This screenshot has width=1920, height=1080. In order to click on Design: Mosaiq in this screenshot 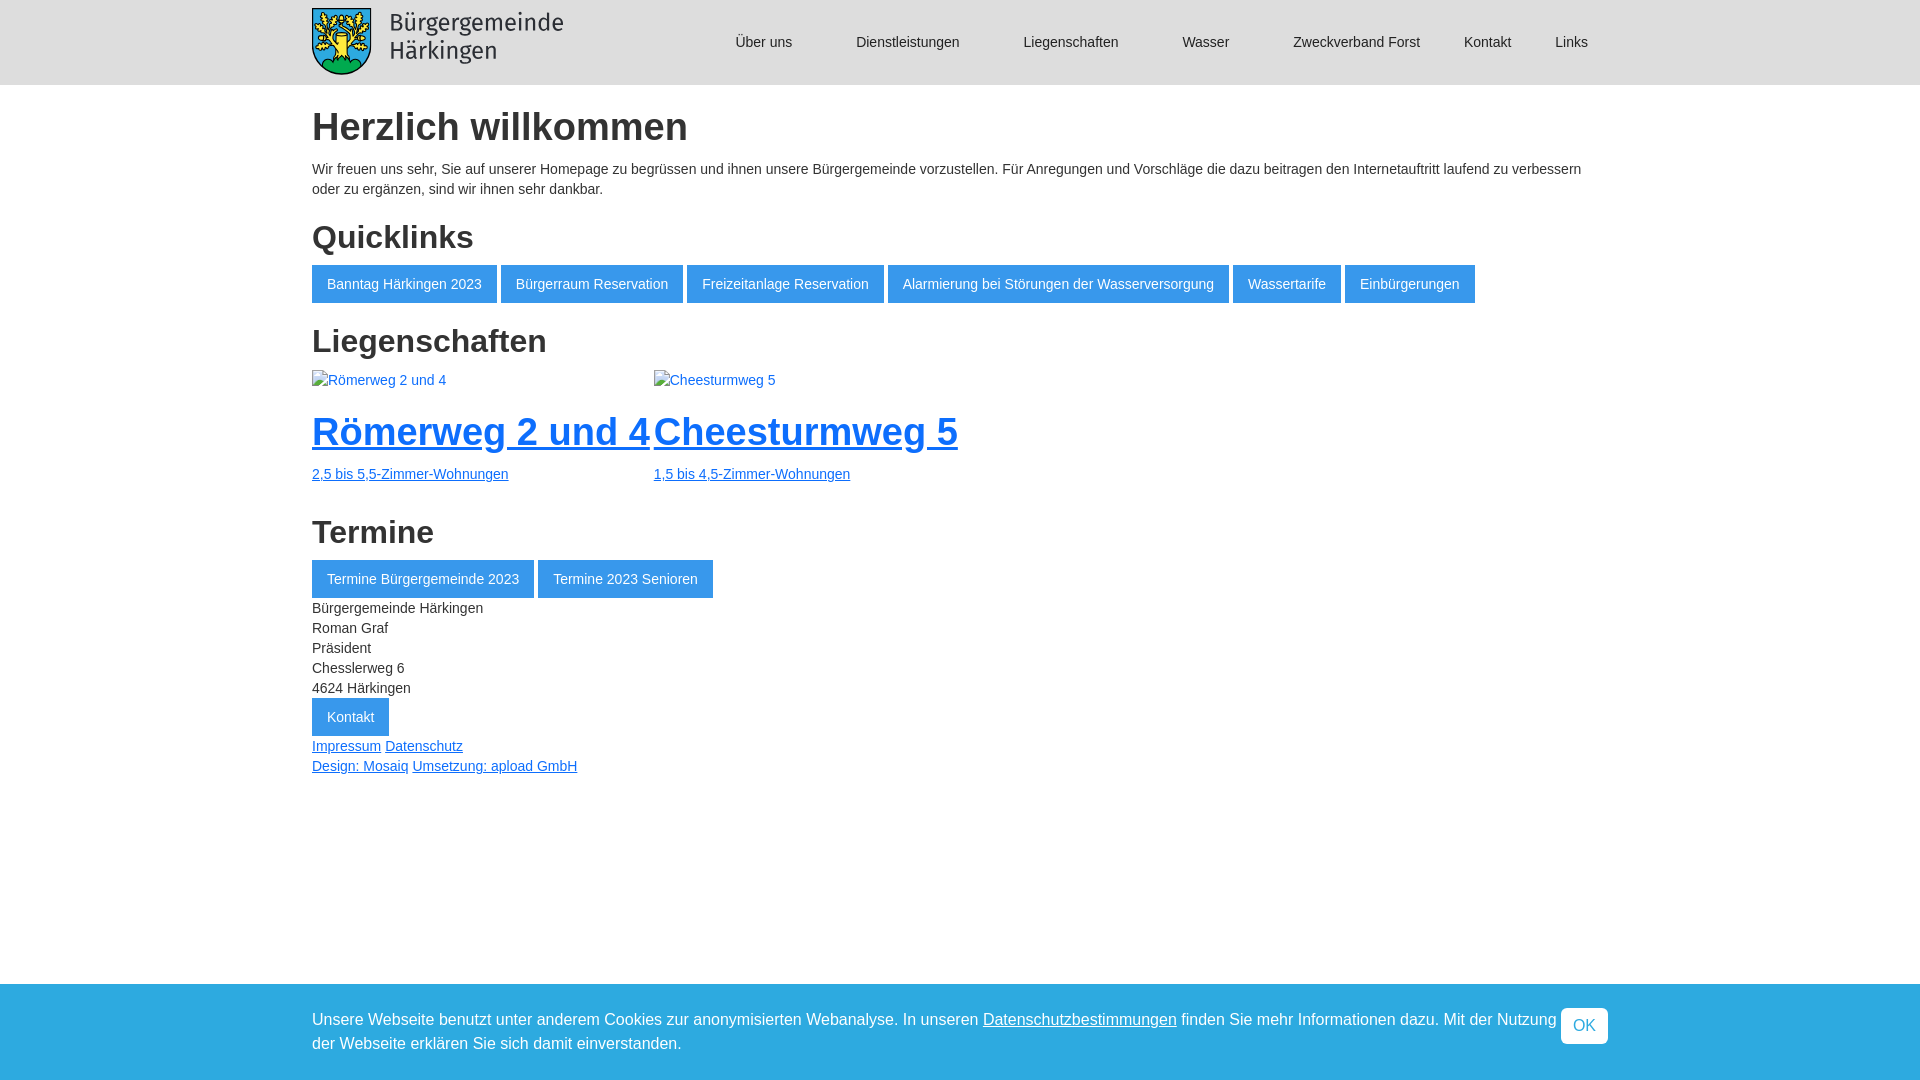, I will do `click(360, 766)`.